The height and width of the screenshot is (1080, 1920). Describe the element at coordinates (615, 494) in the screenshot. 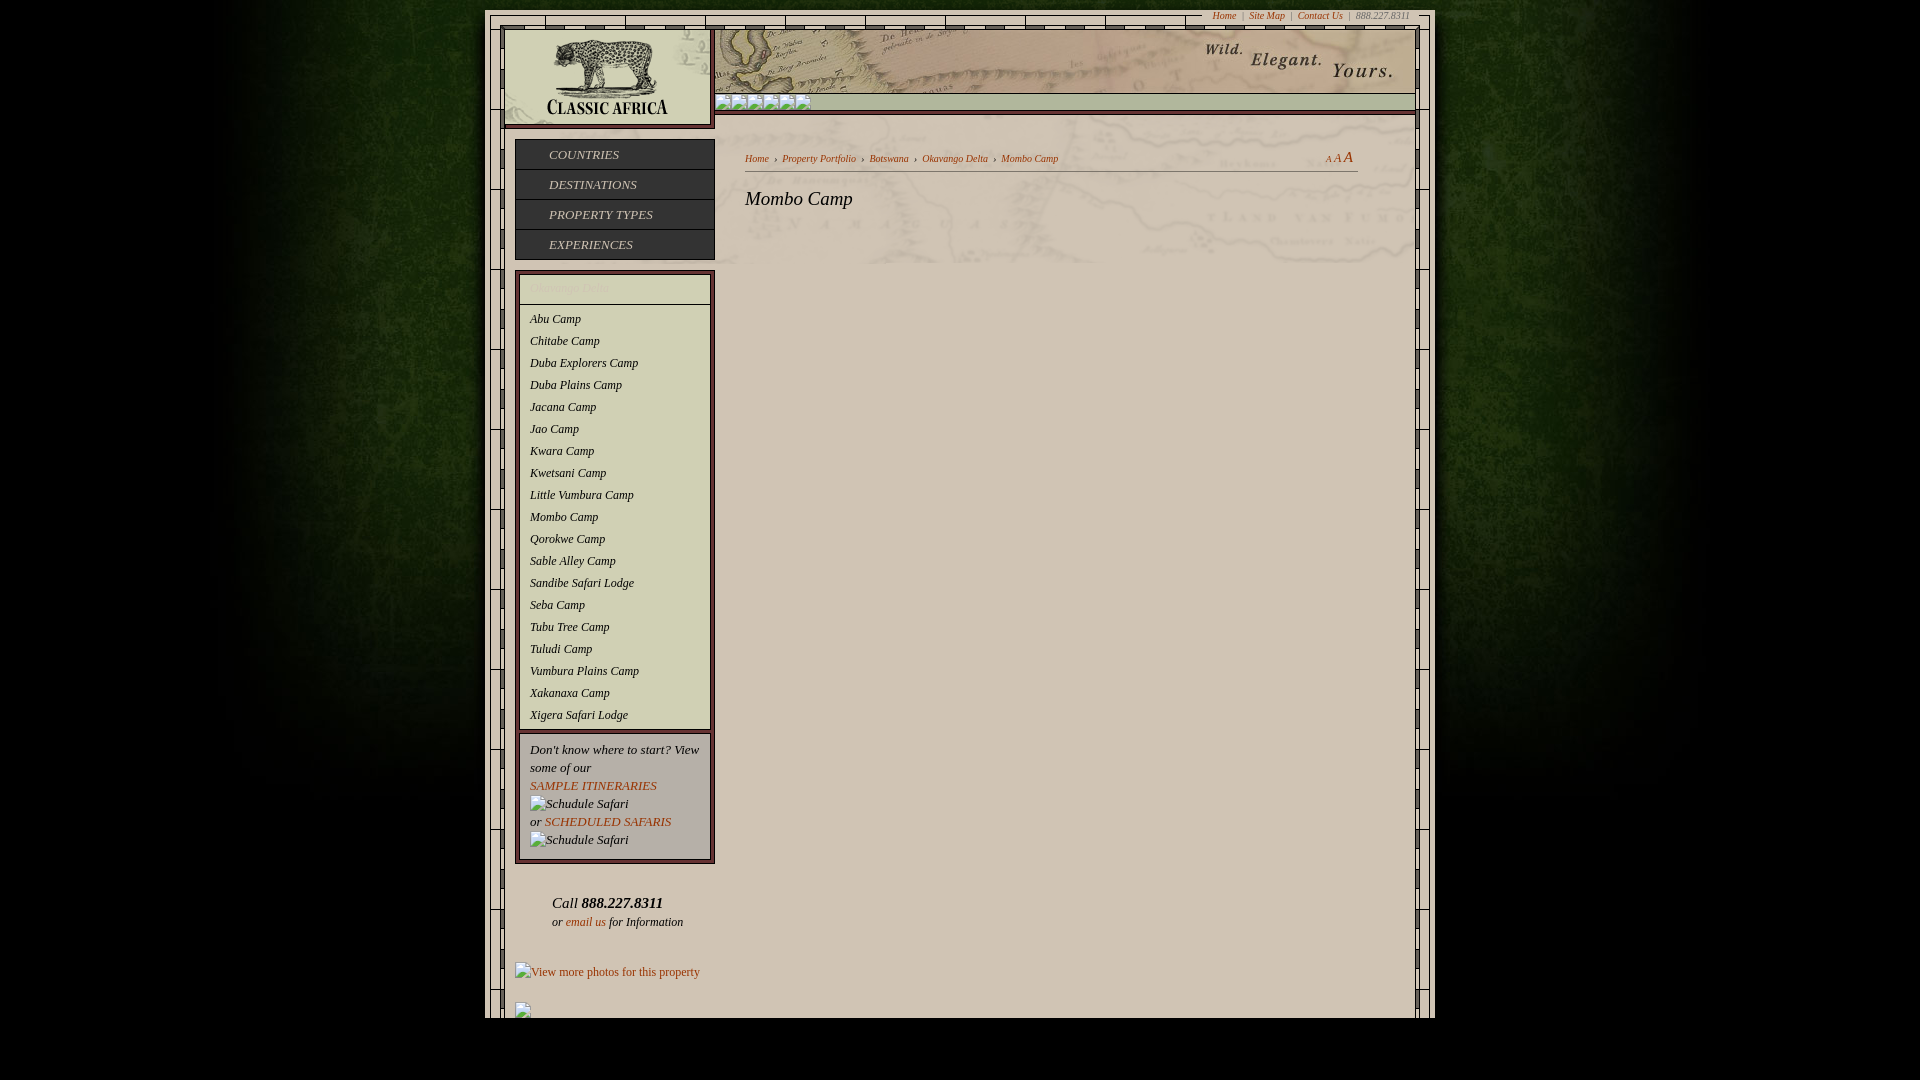

I see `Little Vumbura Camp` at that location.